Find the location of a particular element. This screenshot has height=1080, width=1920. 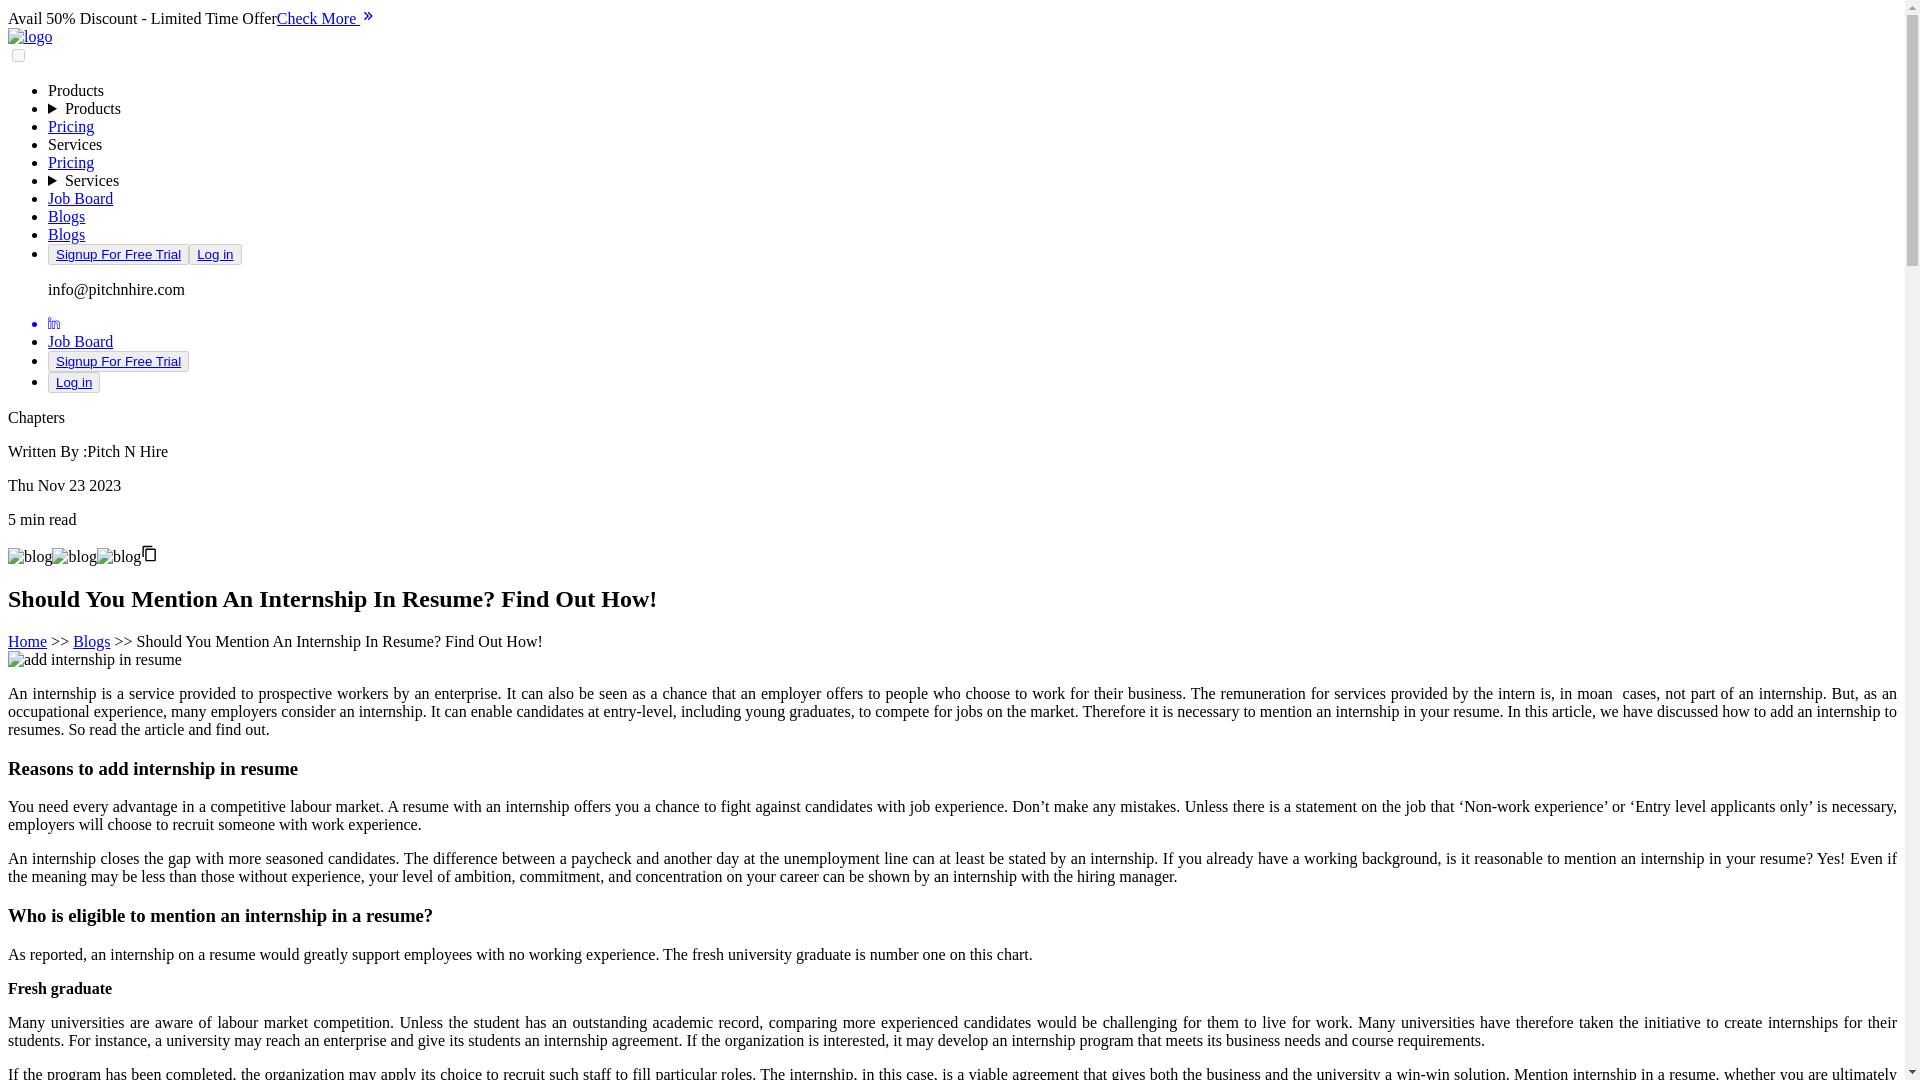

Check More is located at coordinates (326, 18).